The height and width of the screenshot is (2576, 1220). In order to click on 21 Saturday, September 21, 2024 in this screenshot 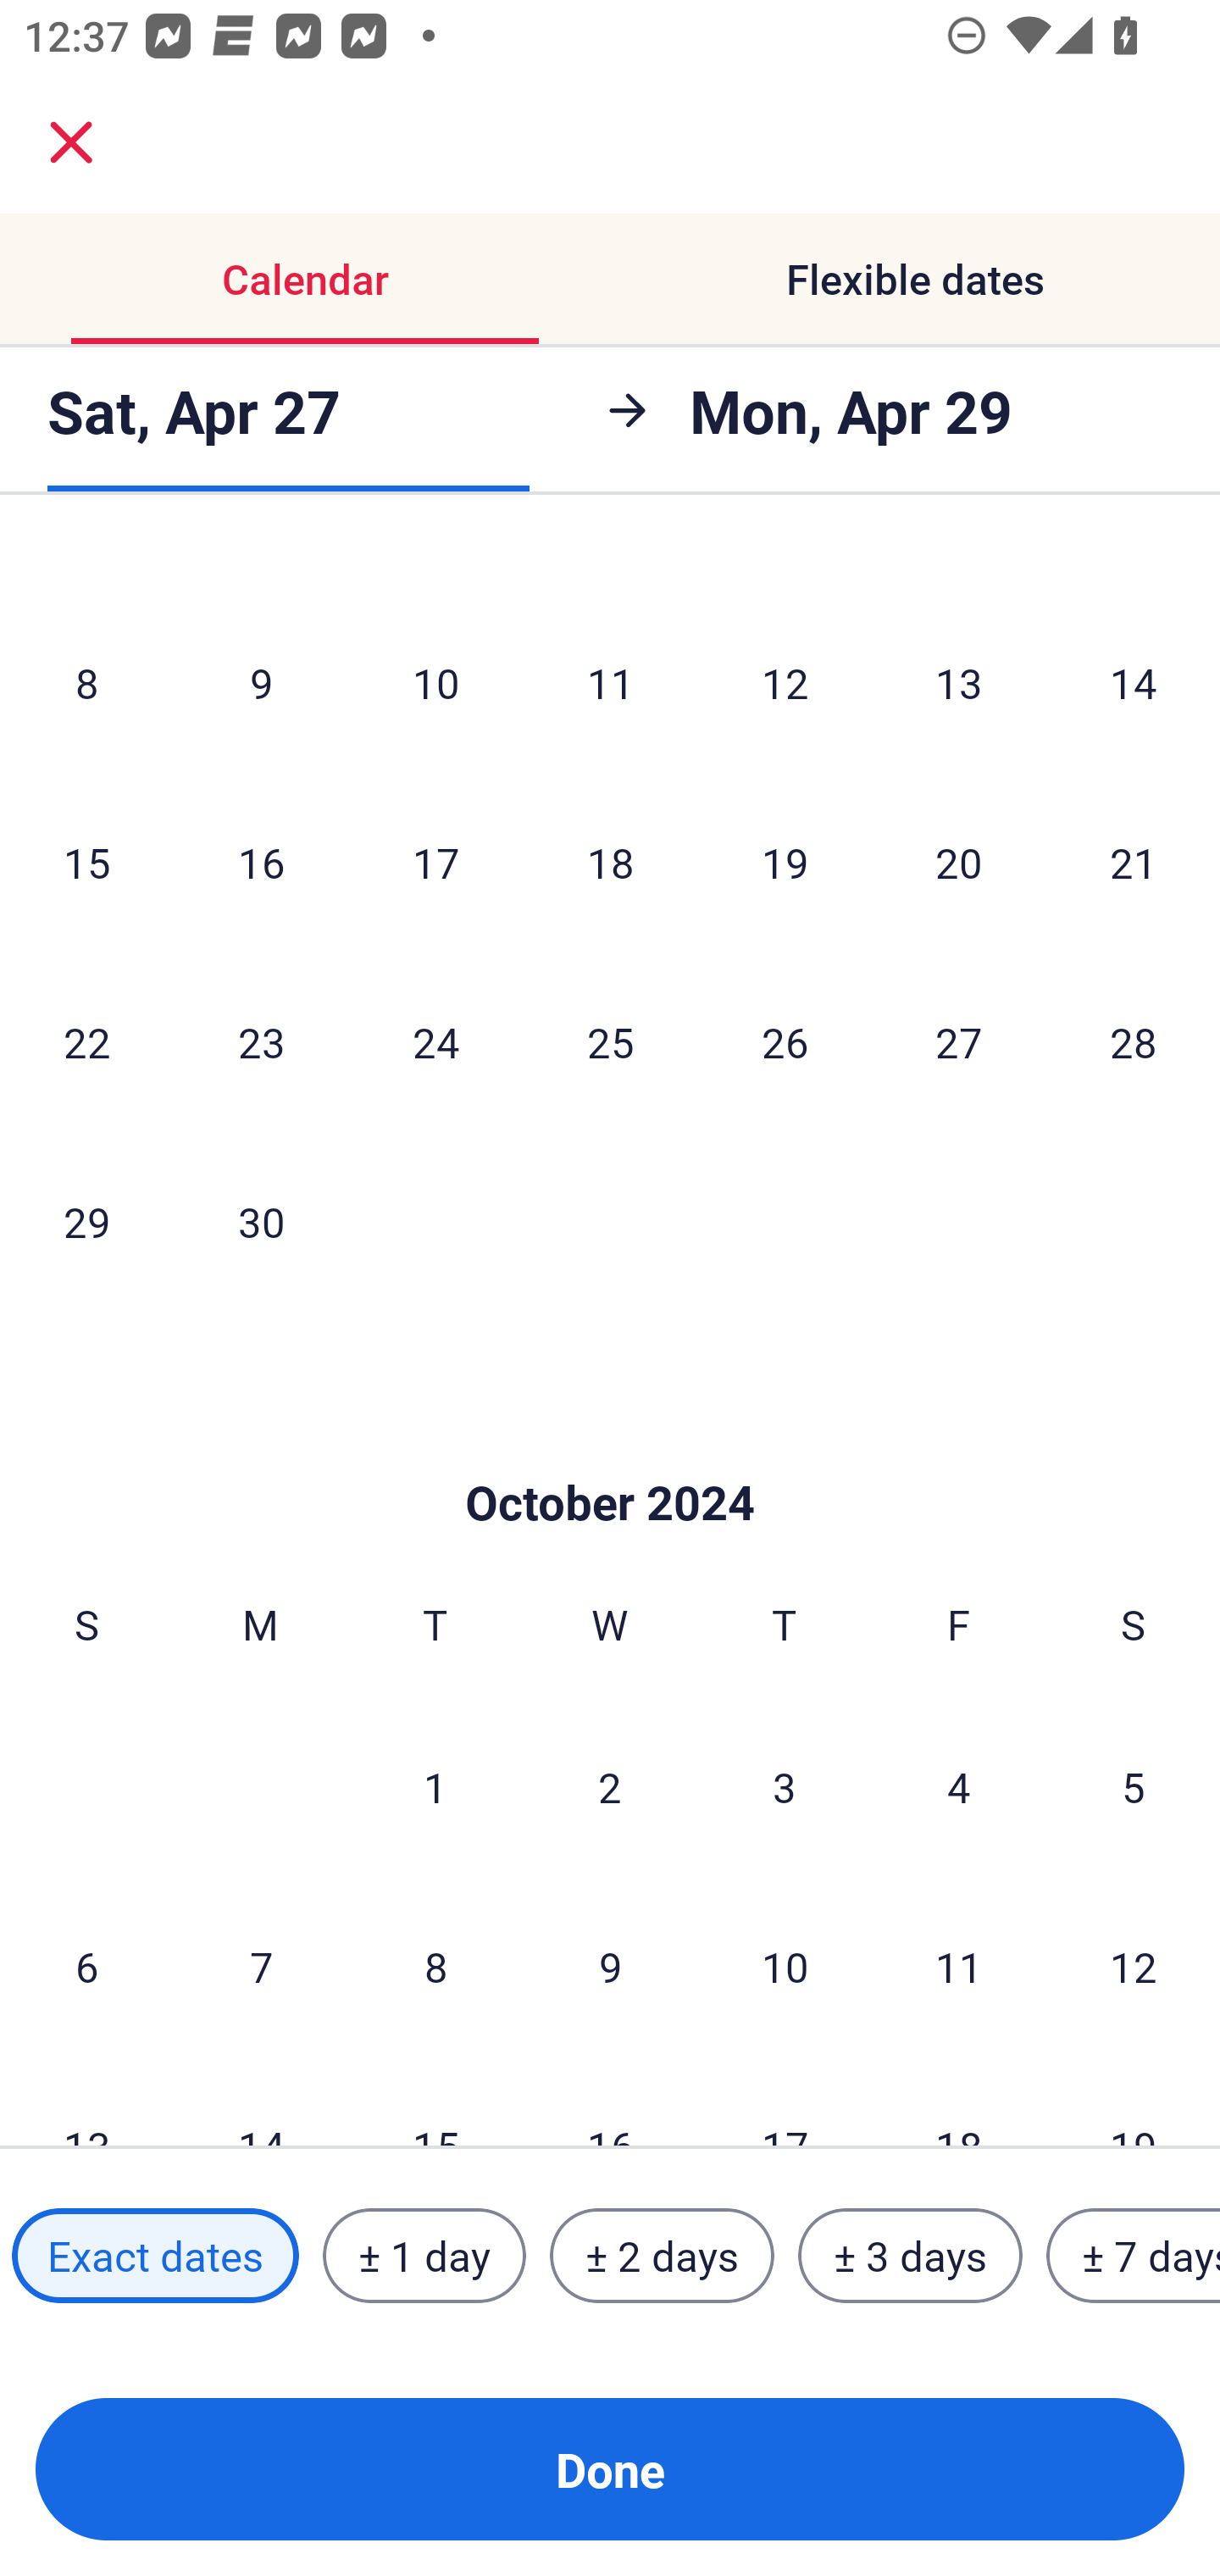, I will do `click(1134, 861)`.